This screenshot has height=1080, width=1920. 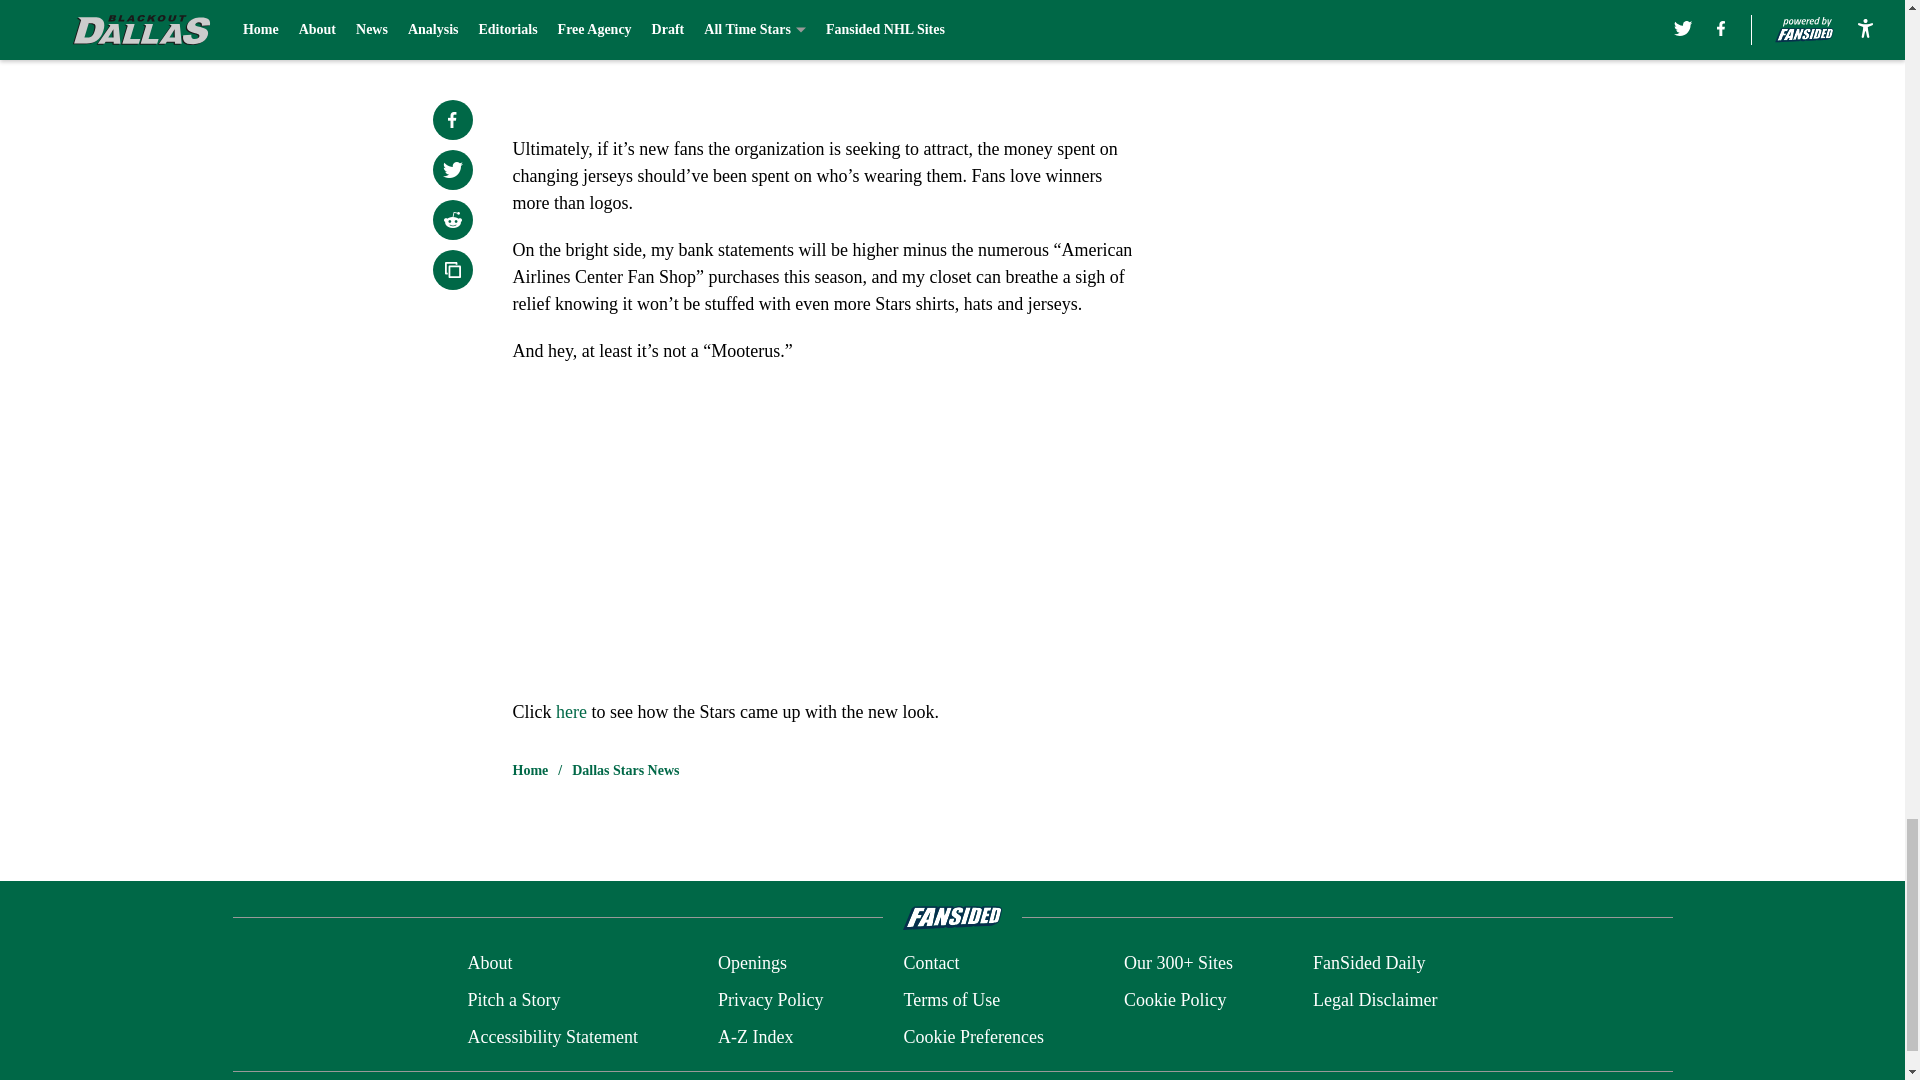 I want to click on here, so click(x=572, y=712).